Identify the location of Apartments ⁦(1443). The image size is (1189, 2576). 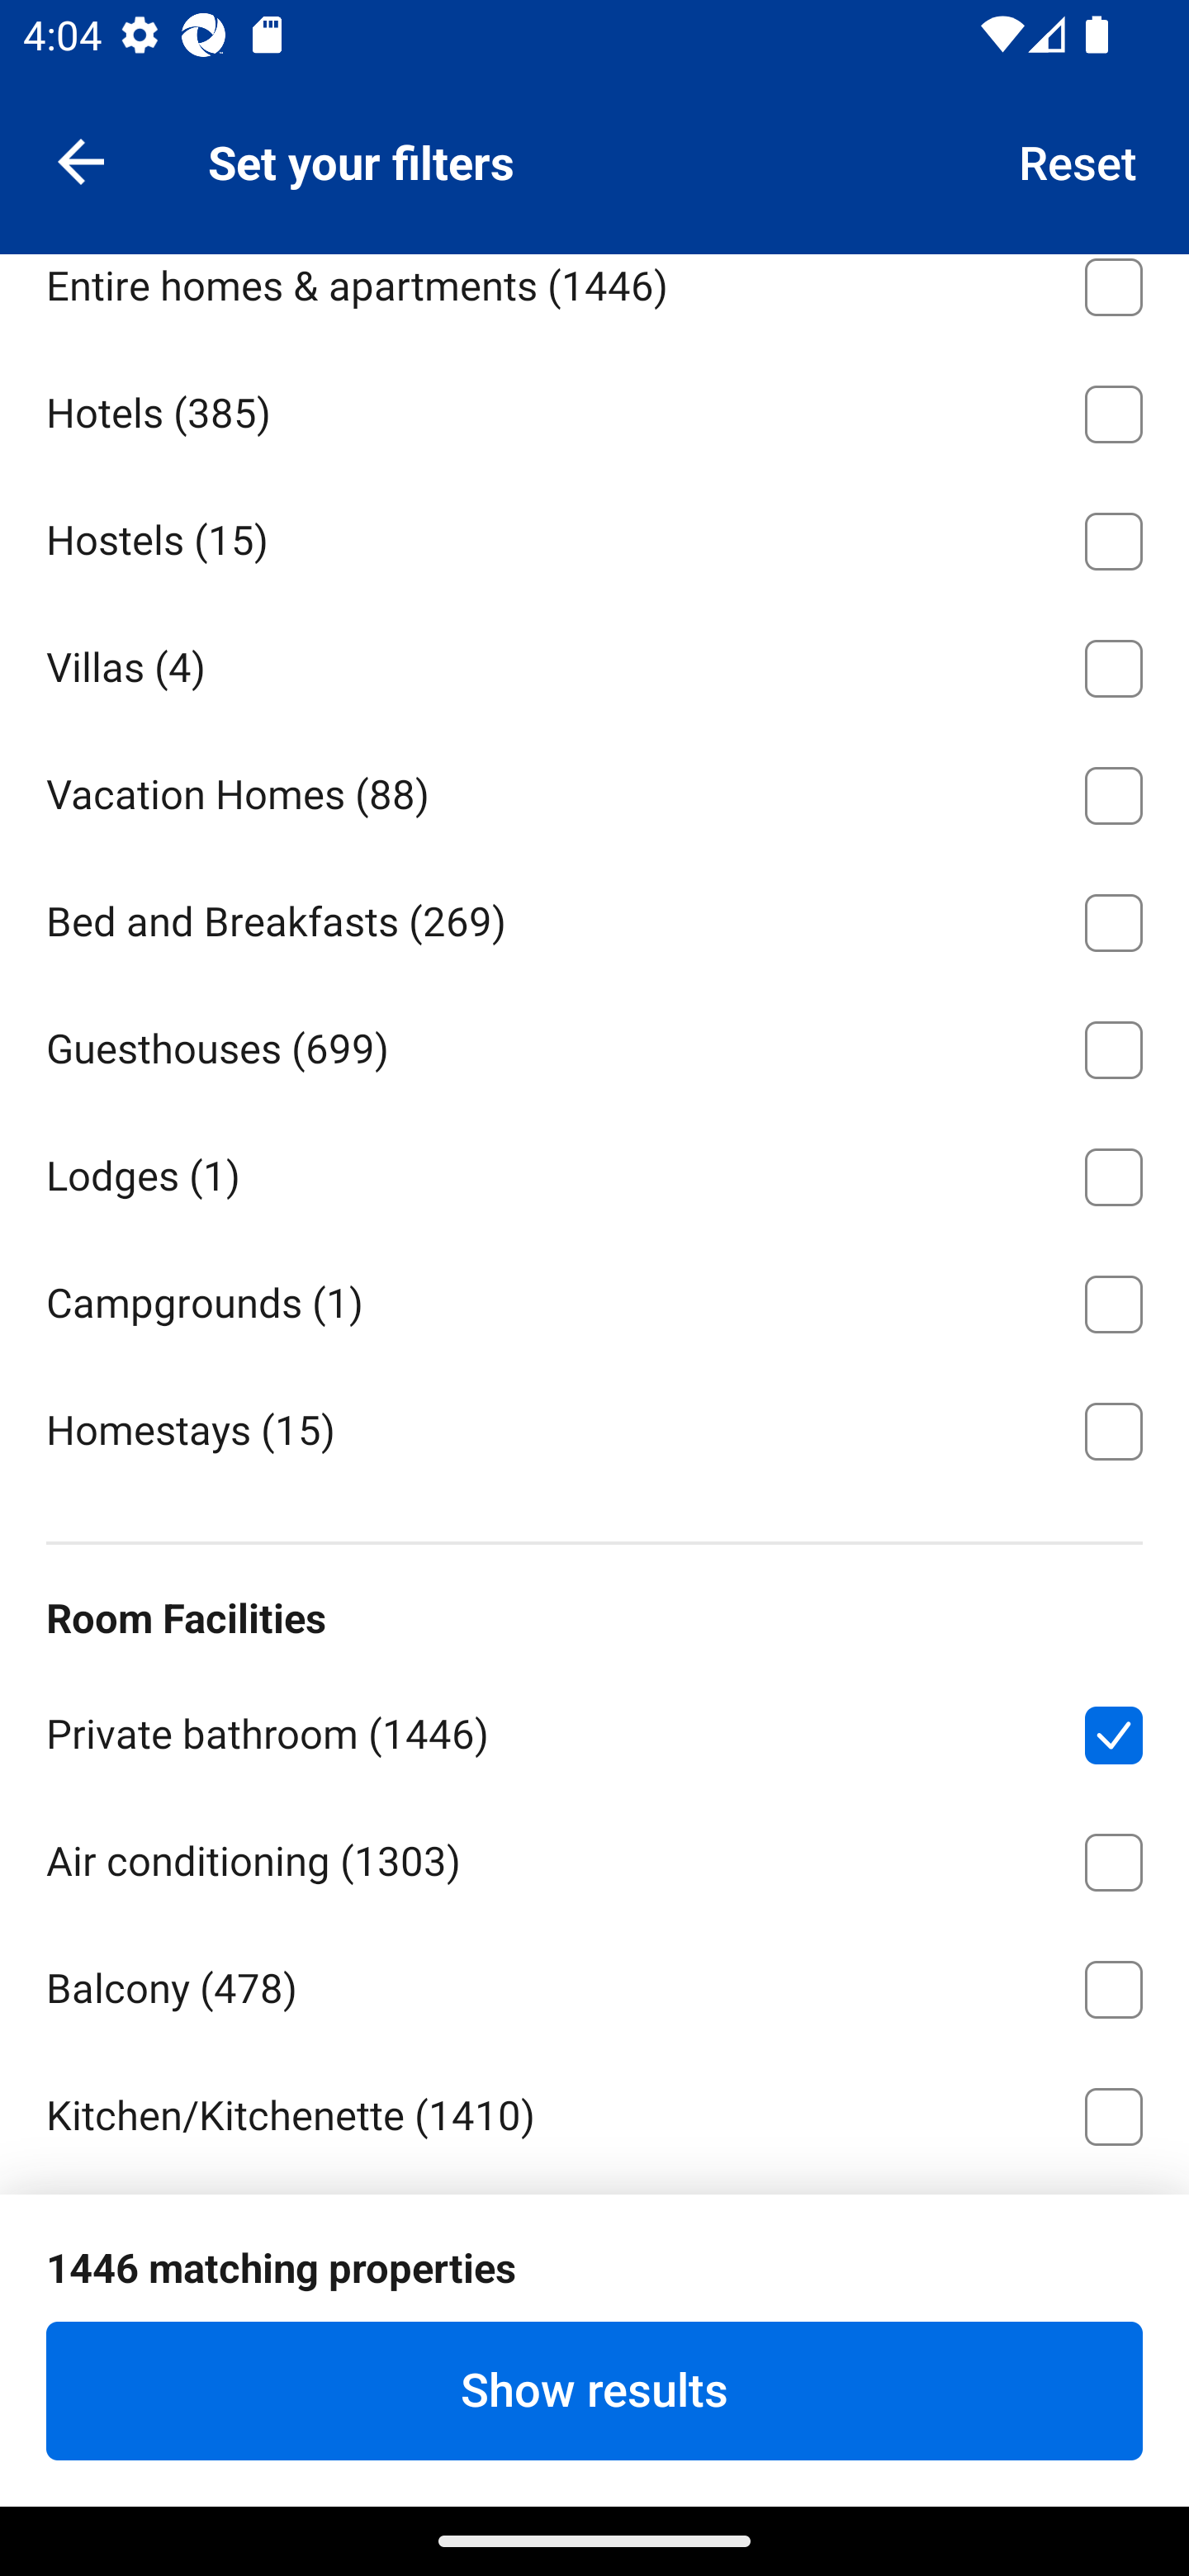
(594, 154).